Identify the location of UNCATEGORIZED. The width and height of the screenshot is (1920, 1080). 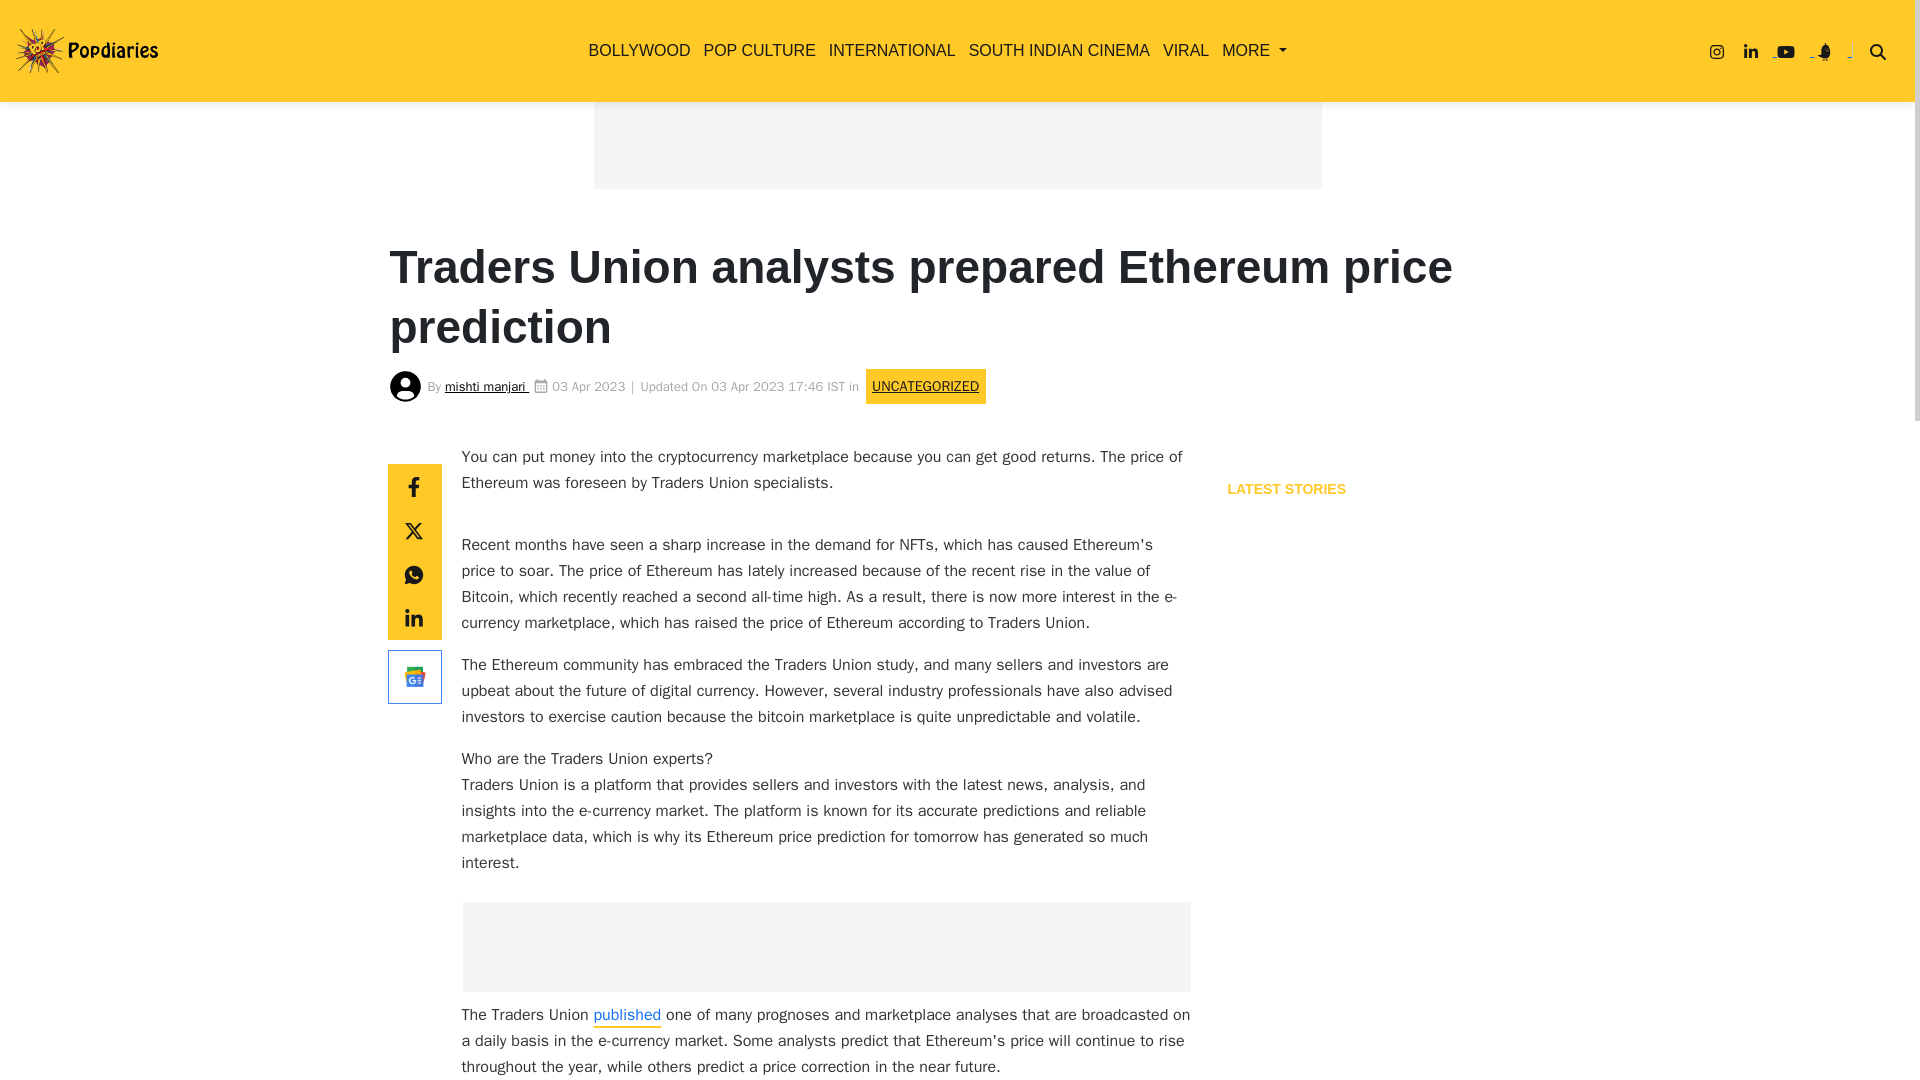
(712, 296).